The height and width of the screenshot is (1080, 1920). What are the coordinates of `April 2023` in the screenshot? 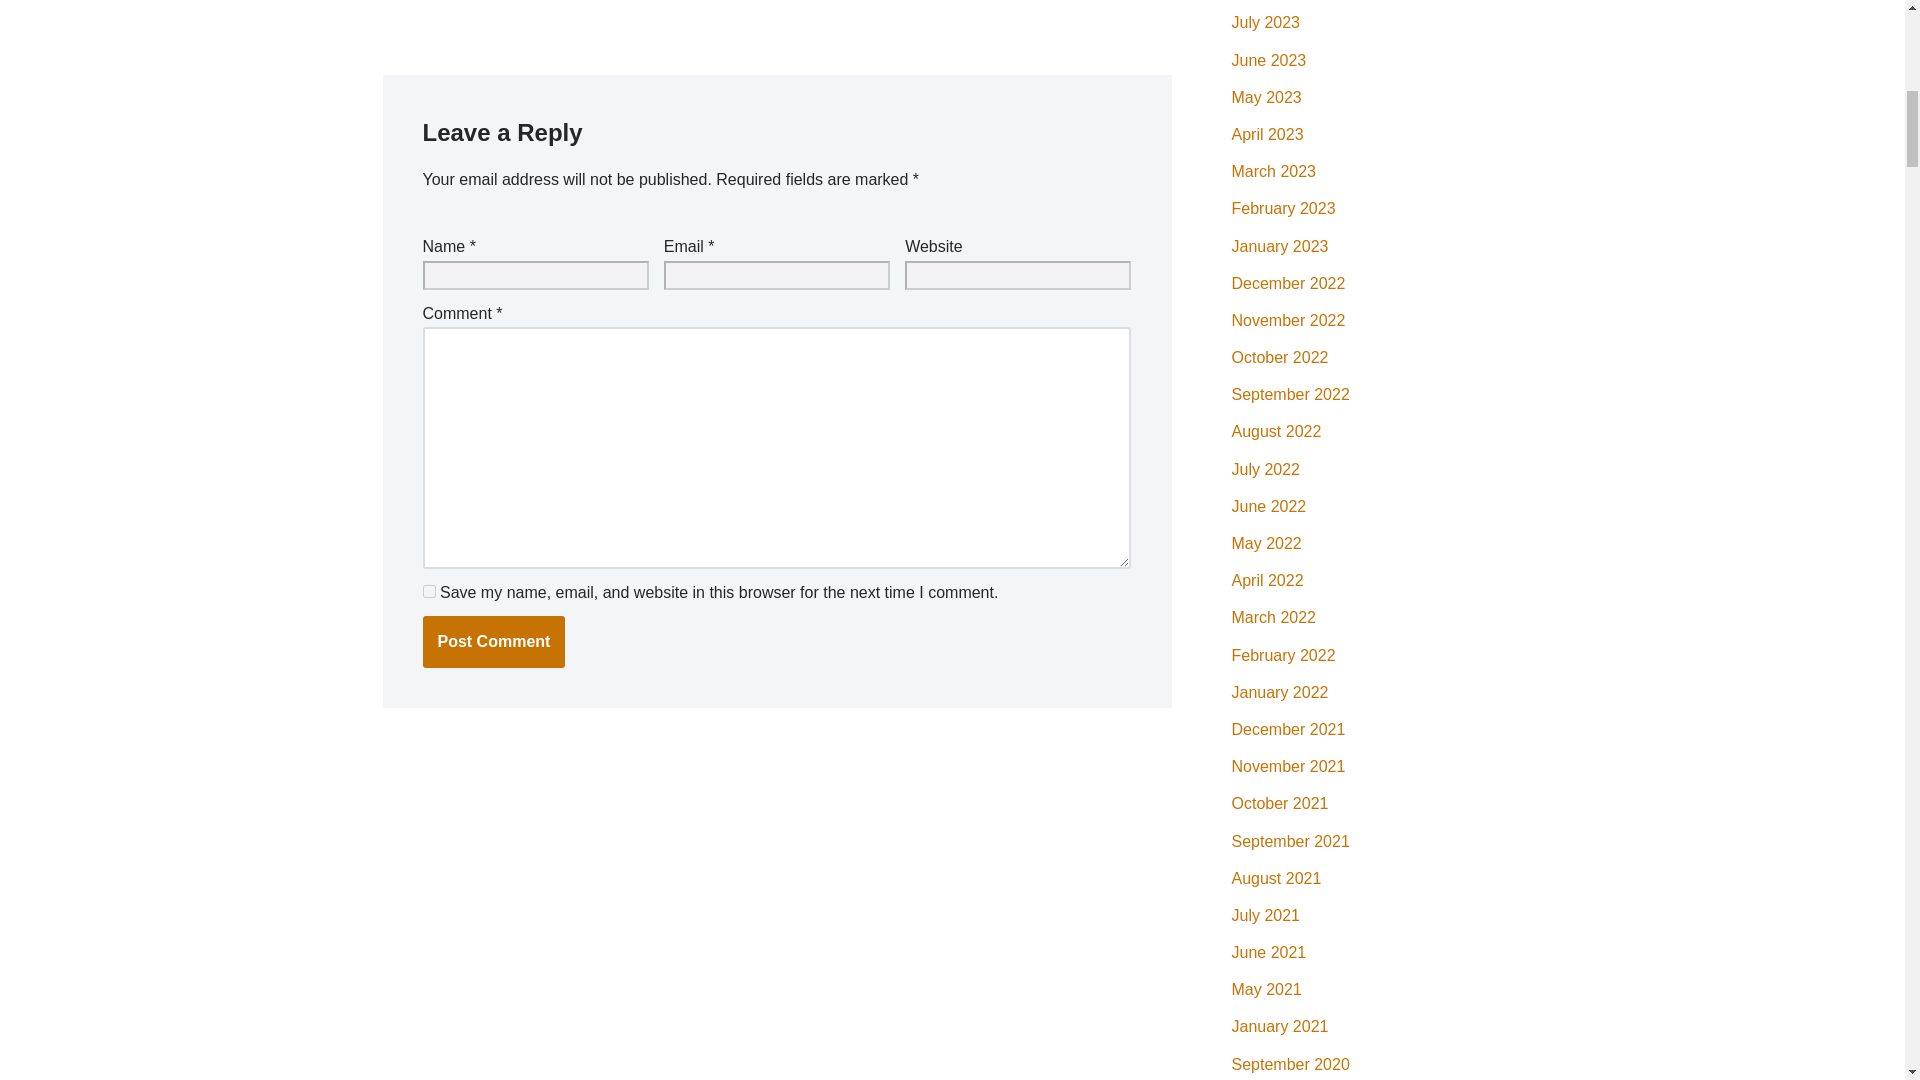 It's located at (1268, 134).